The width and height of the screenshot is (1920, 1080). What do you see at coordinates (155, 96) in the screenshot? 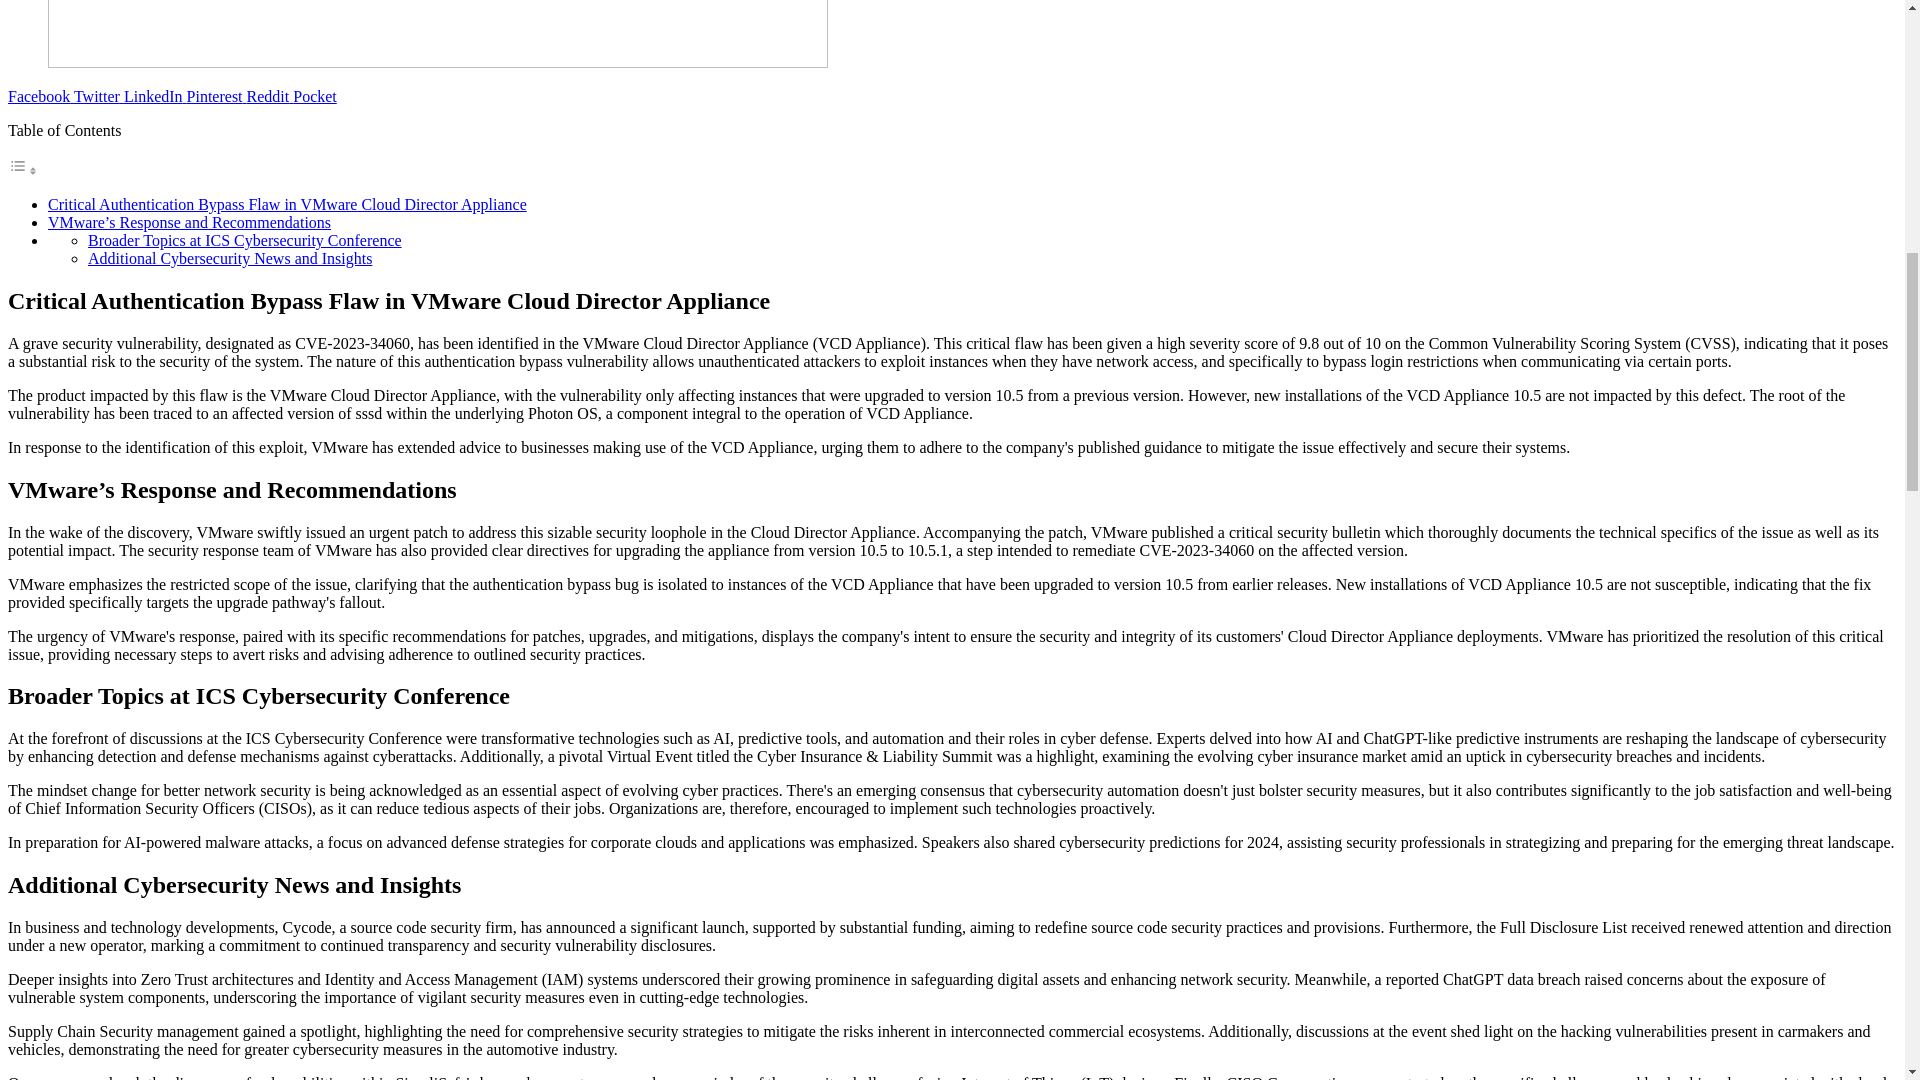
I see `LinkedIn` at bounding box center [155, 96].